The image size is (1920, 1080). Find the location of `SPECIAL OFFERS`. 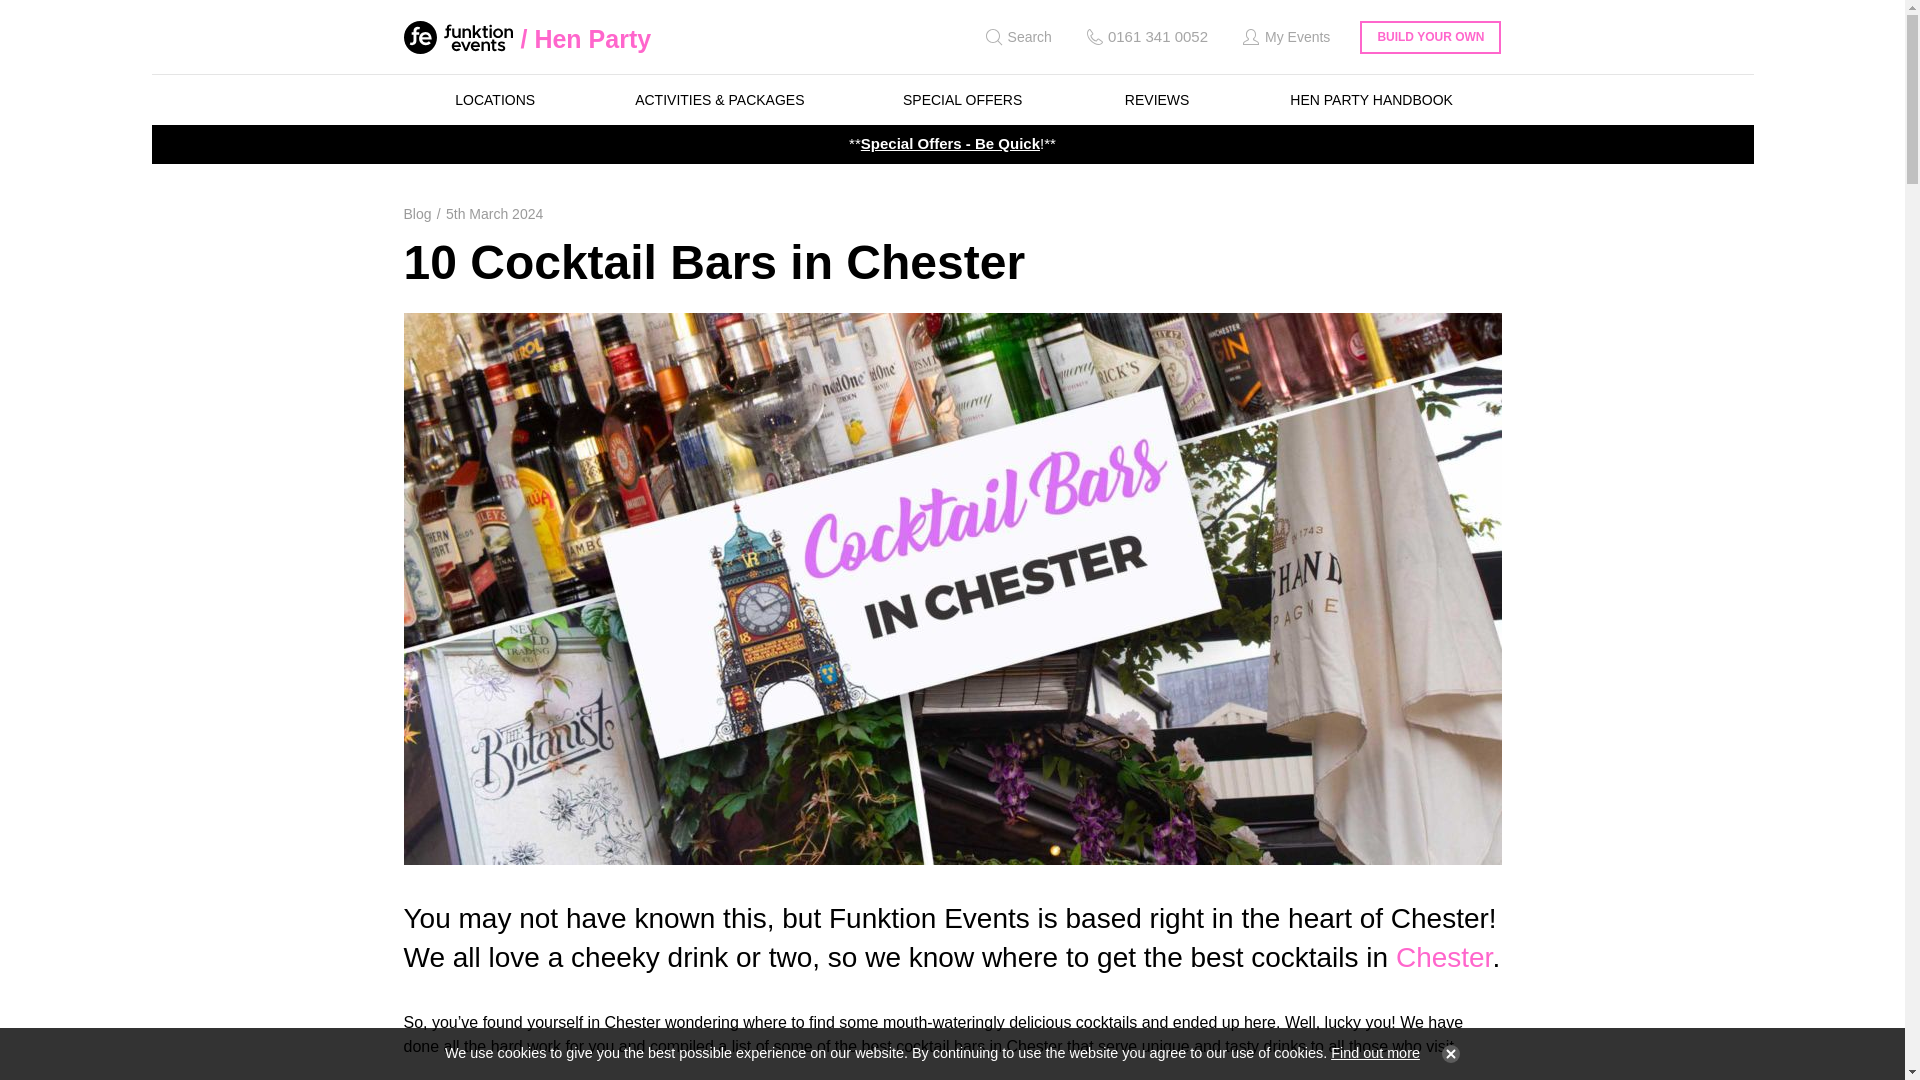

SPECIAL OFFERS is located at coordinates (962, 100).